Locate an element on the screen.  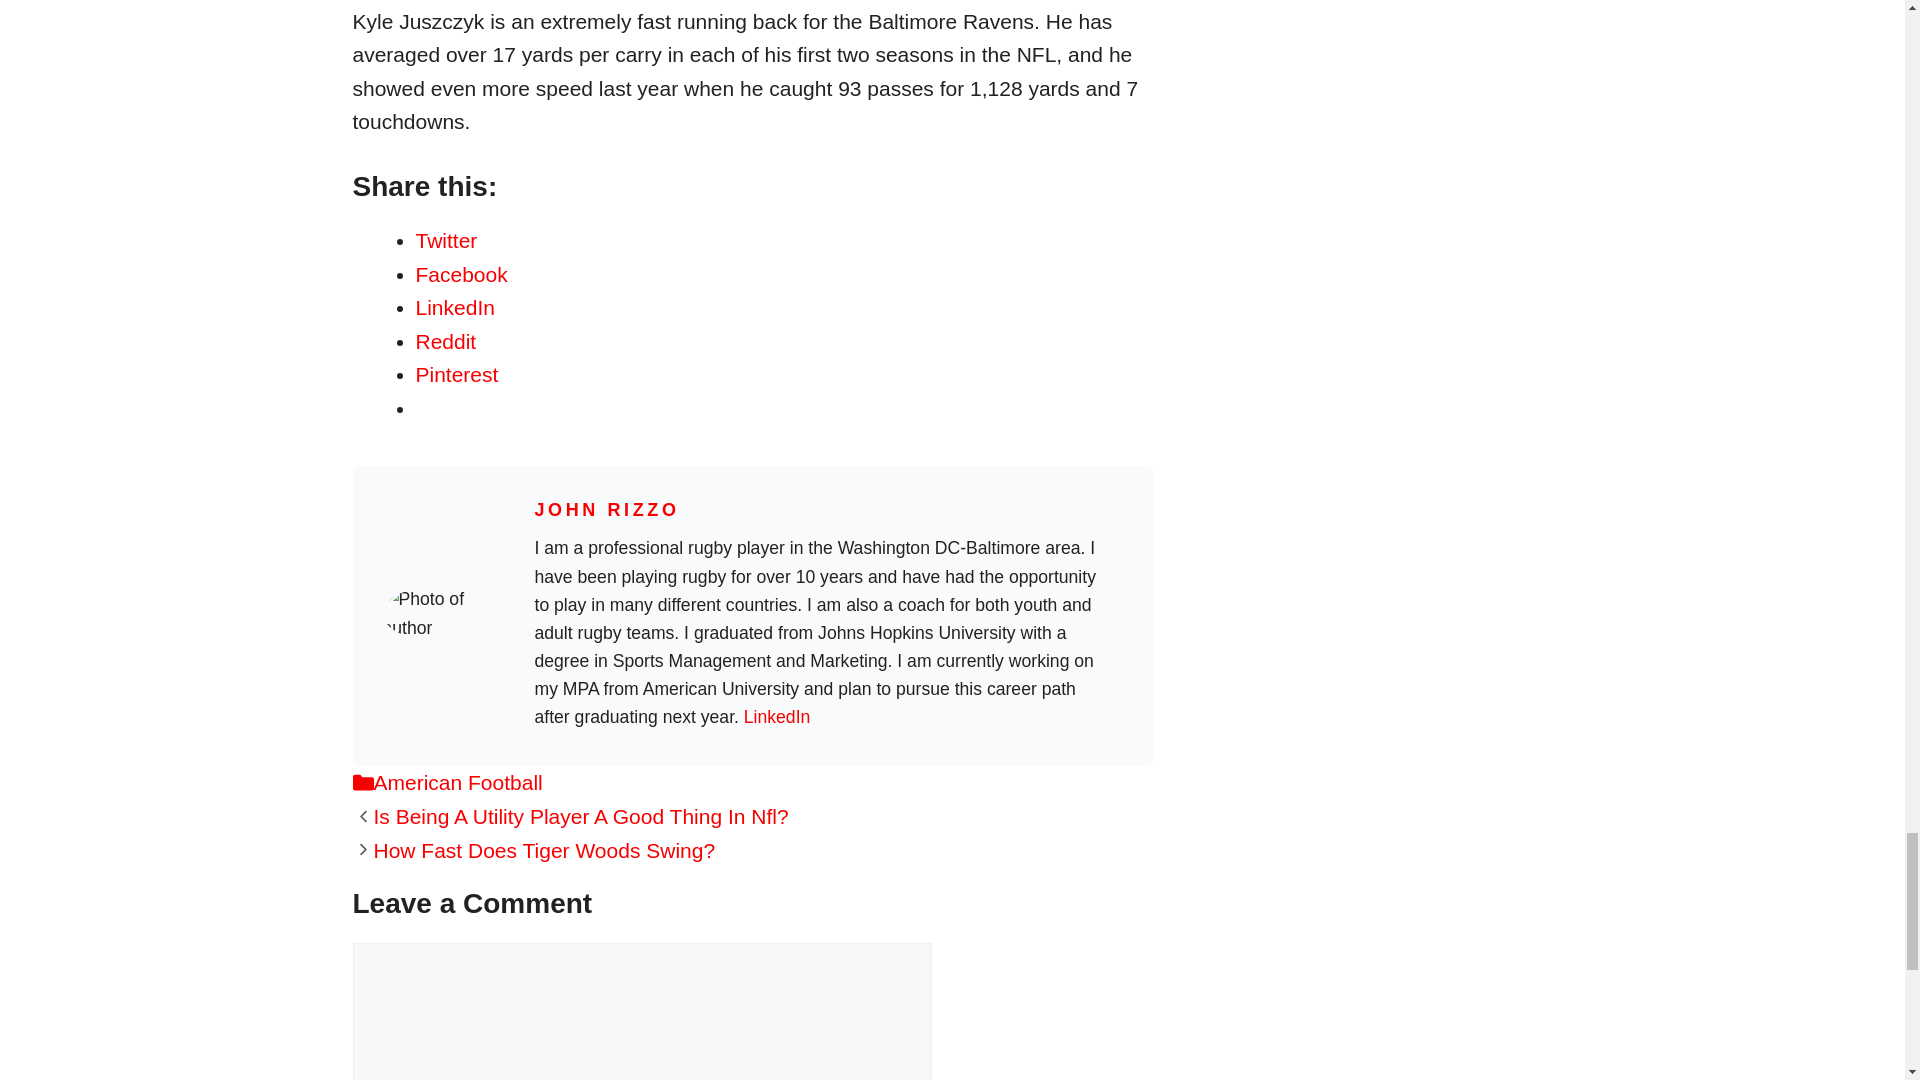
Categories is located at coordinates (362, 782).